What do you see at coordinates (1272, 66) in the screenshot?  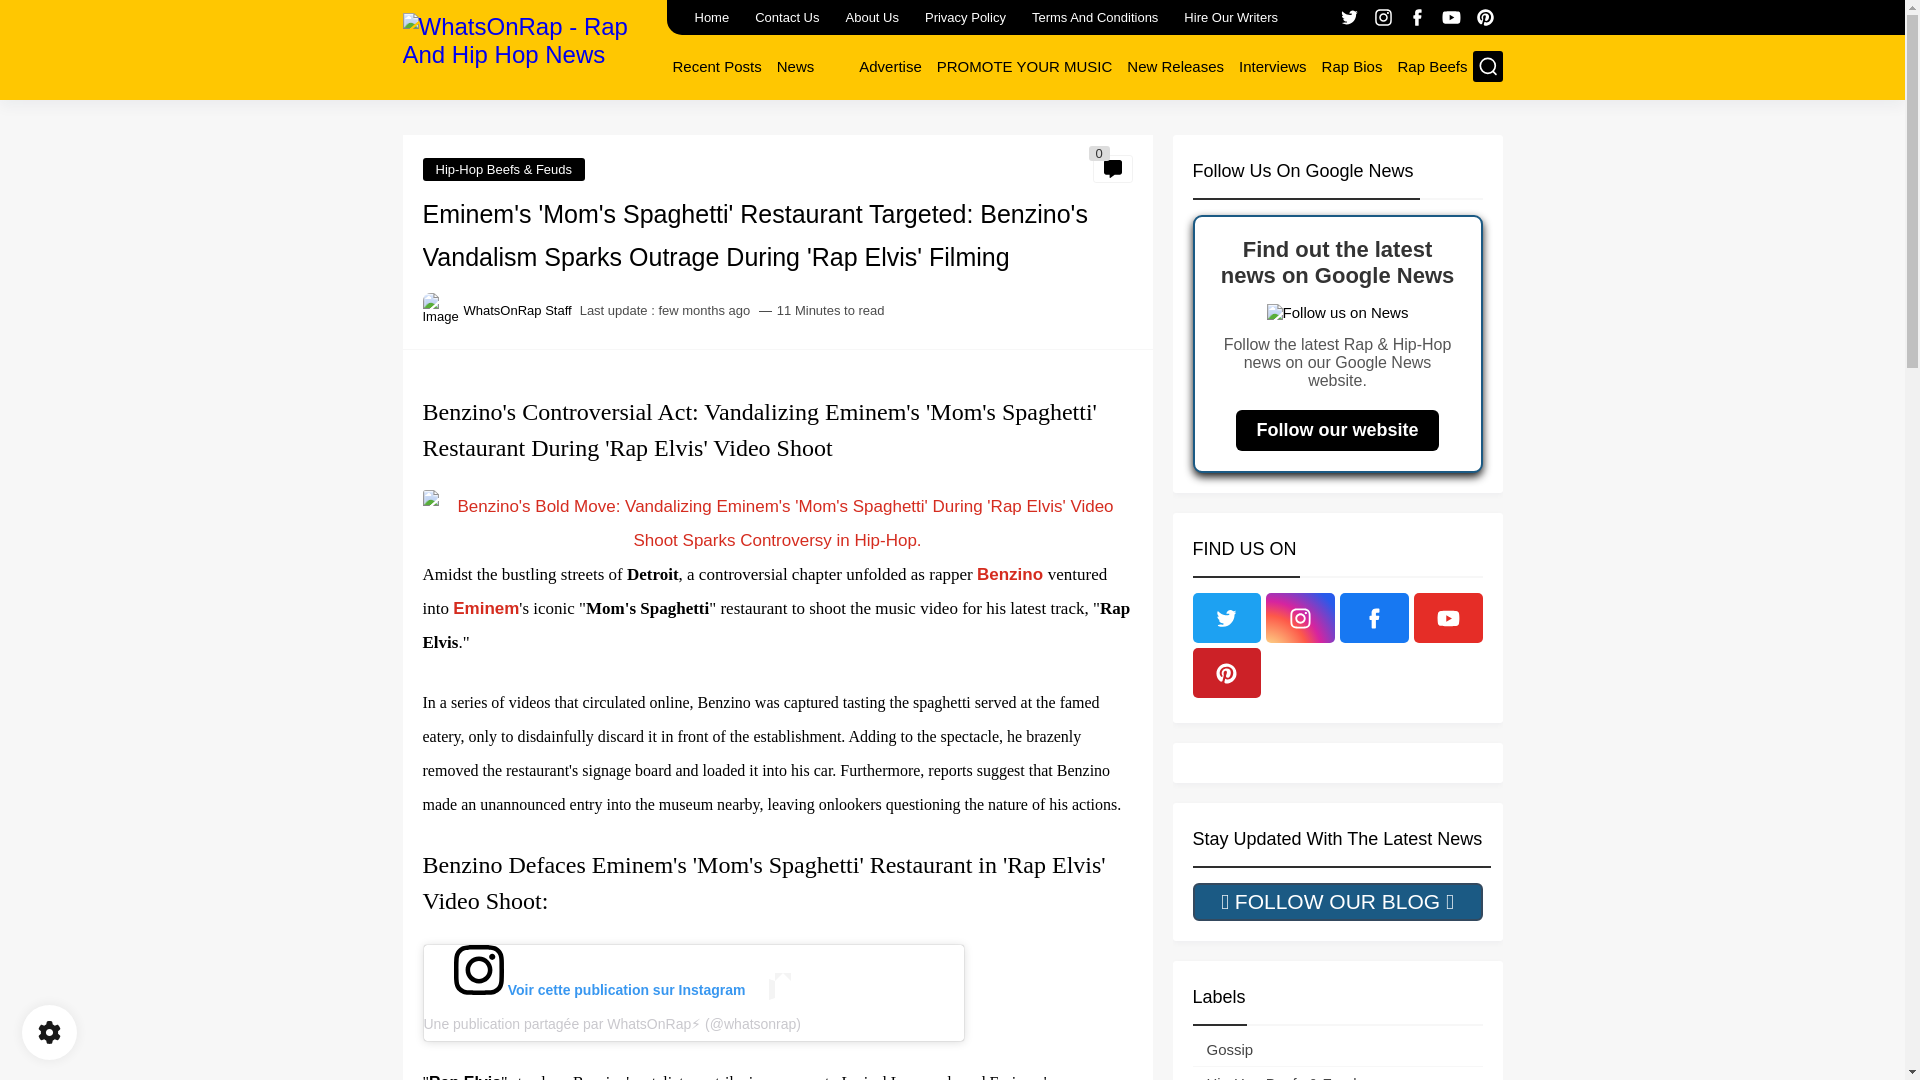 I see `Interviews` at bounding box center [1272, 66].